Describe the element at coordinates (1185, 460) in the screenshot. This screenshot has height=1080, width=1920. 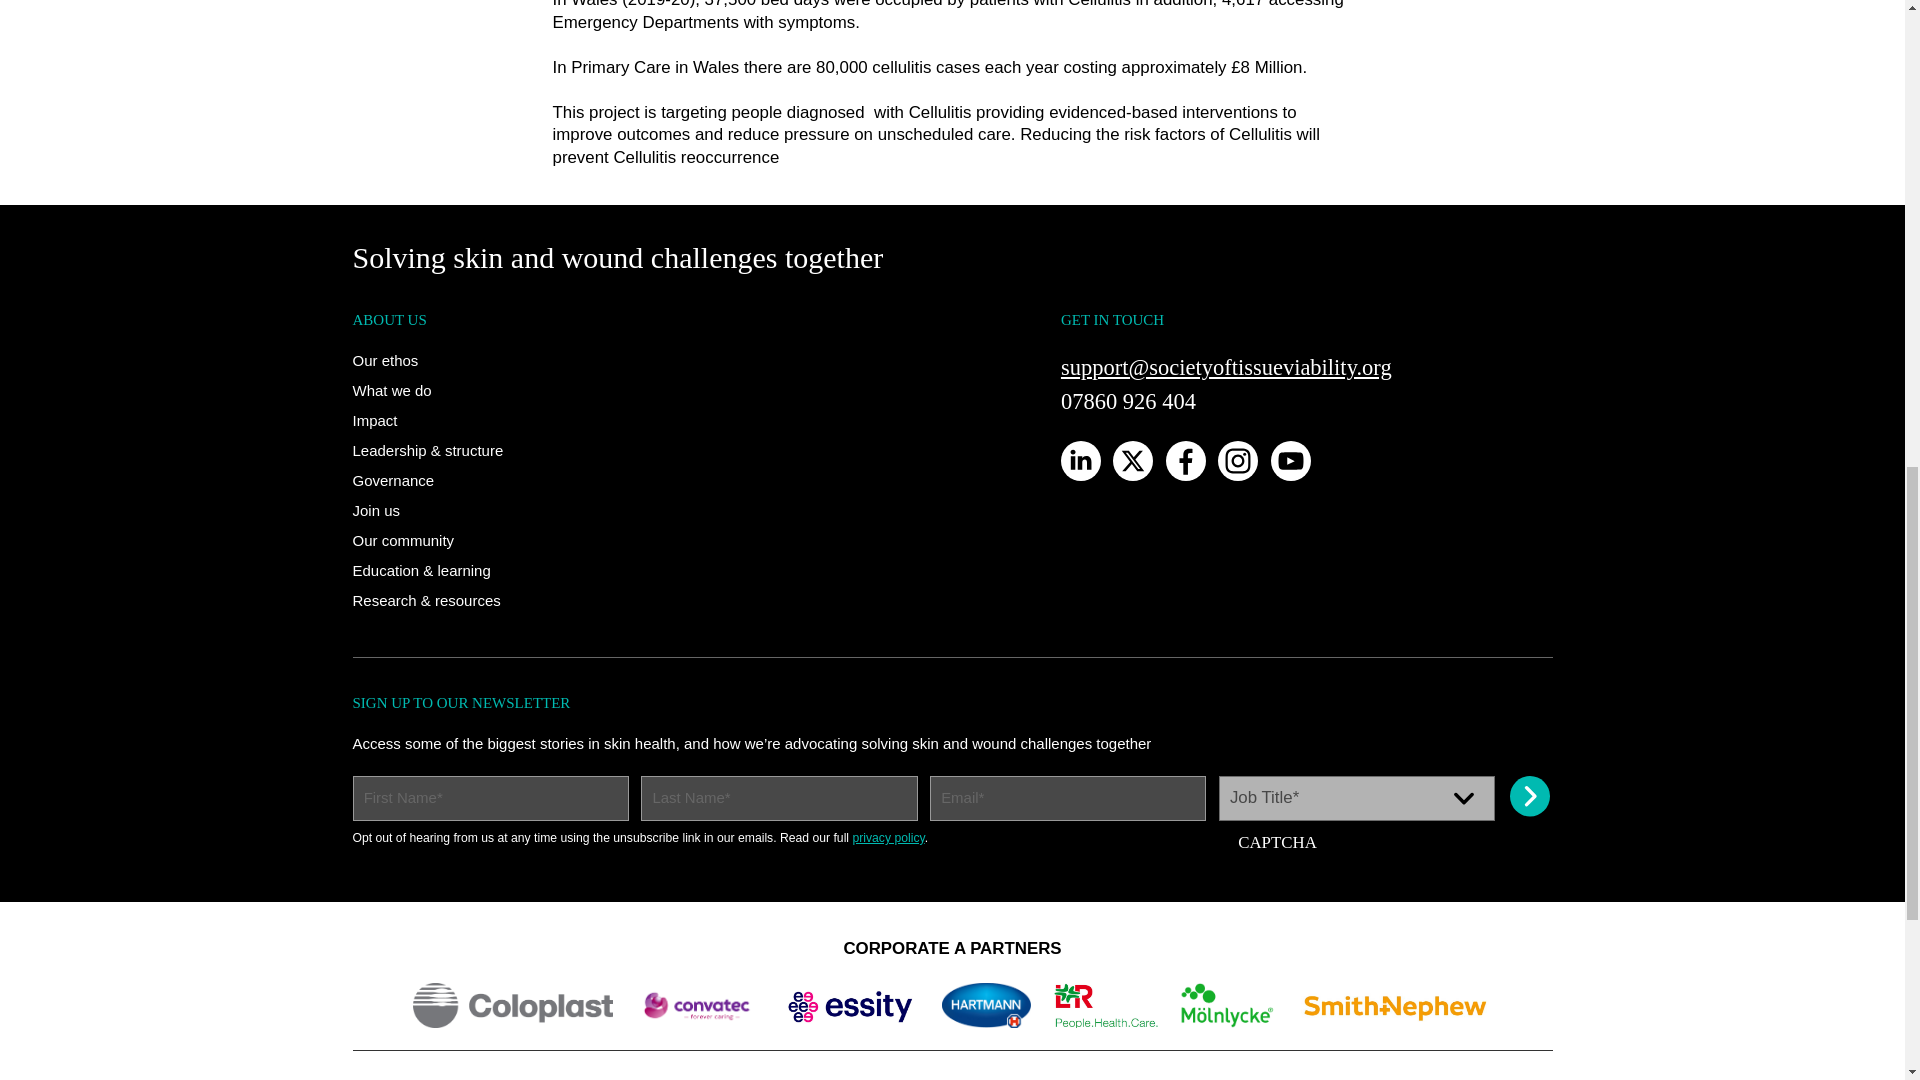
I see `Facebook` at that location.